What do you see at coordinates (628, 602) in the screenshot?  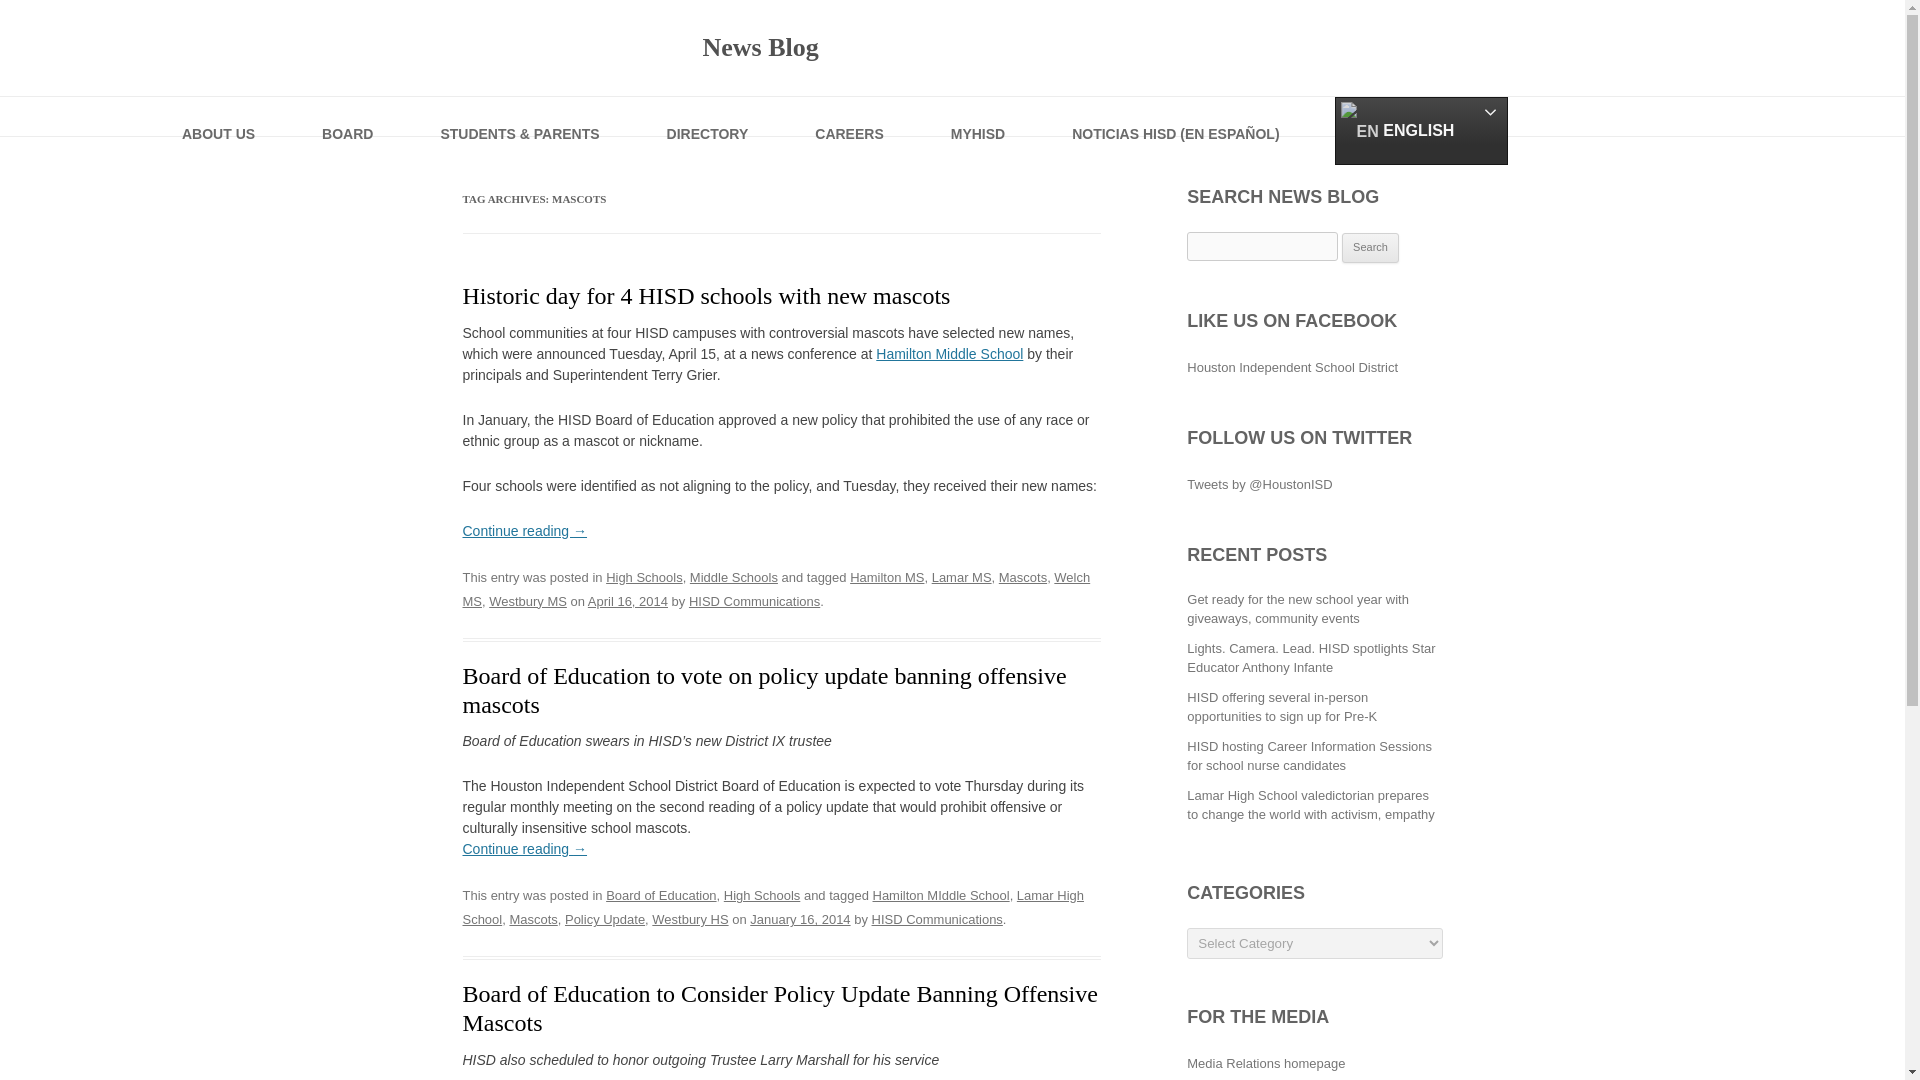 I see `April 16, 2014` at bounding box center [628, 602].